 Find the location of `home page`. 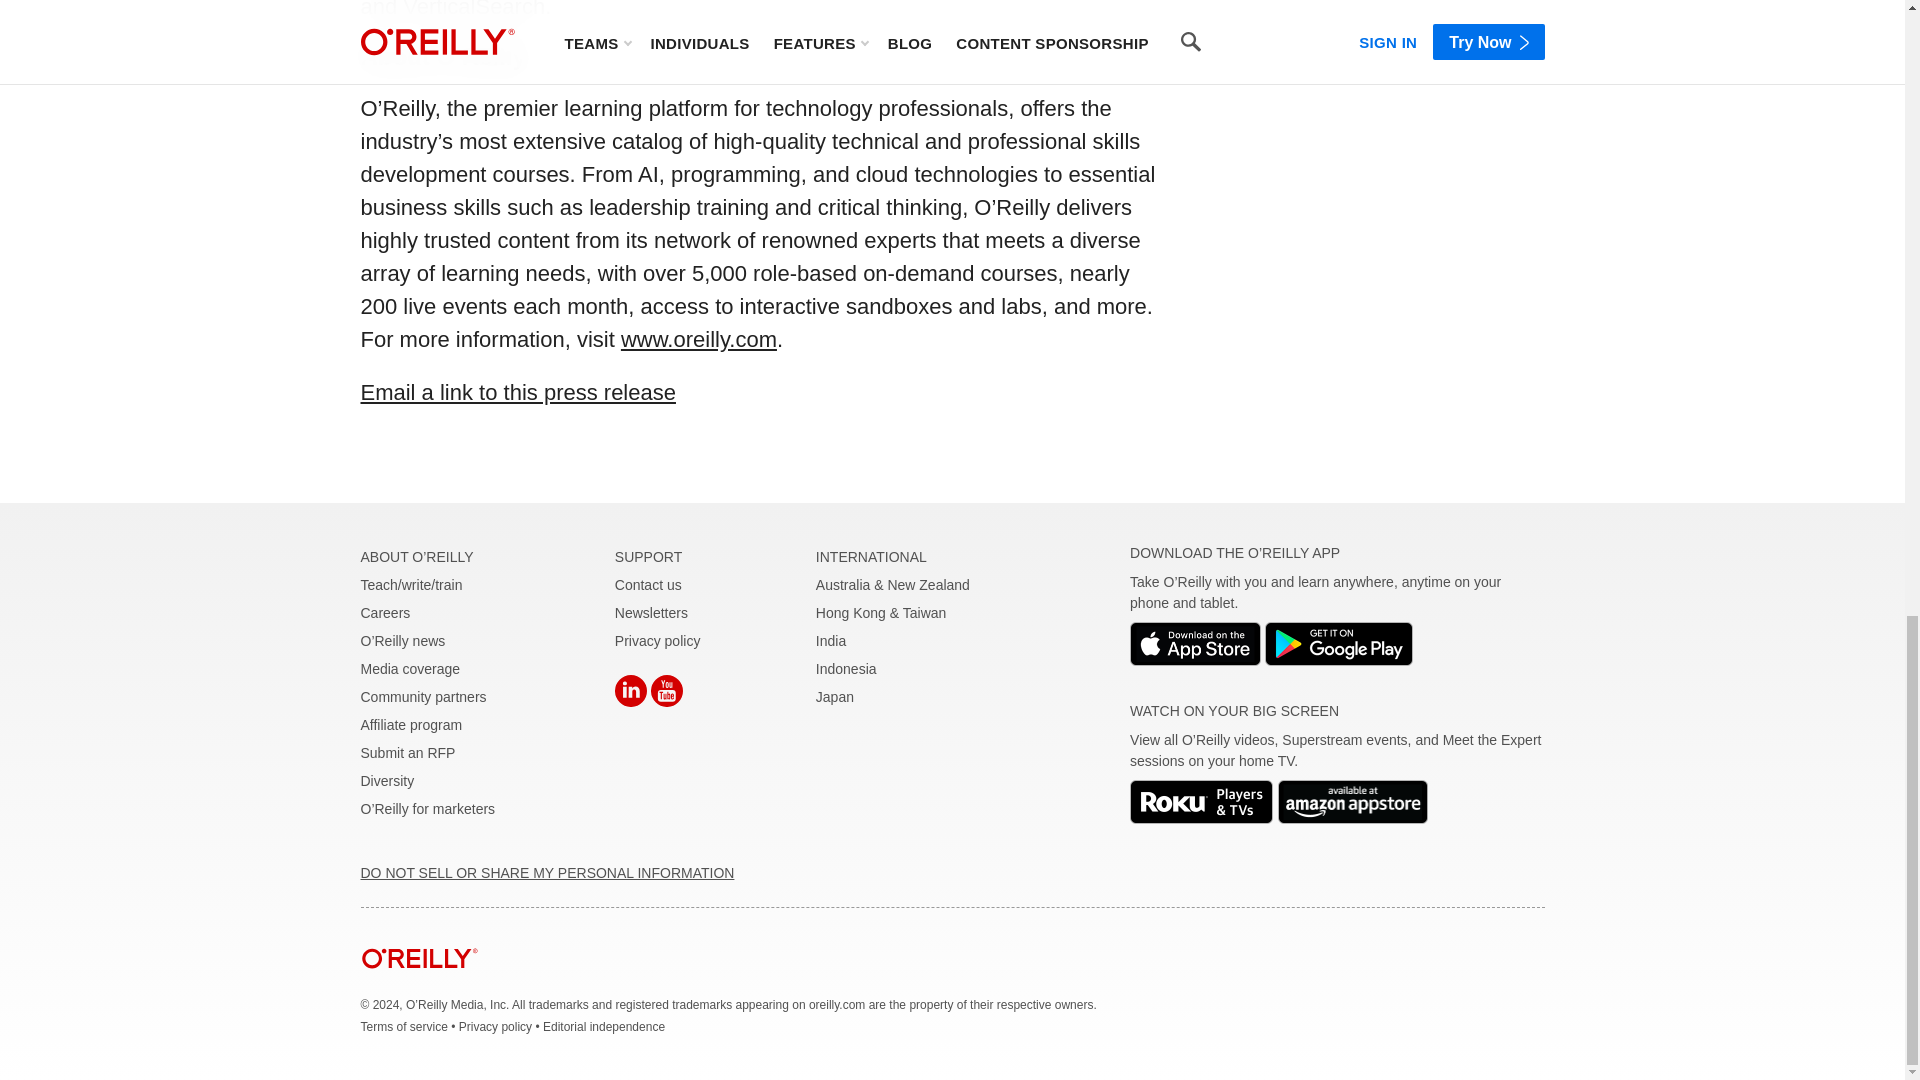

home page is located at coordinates (419, 984).